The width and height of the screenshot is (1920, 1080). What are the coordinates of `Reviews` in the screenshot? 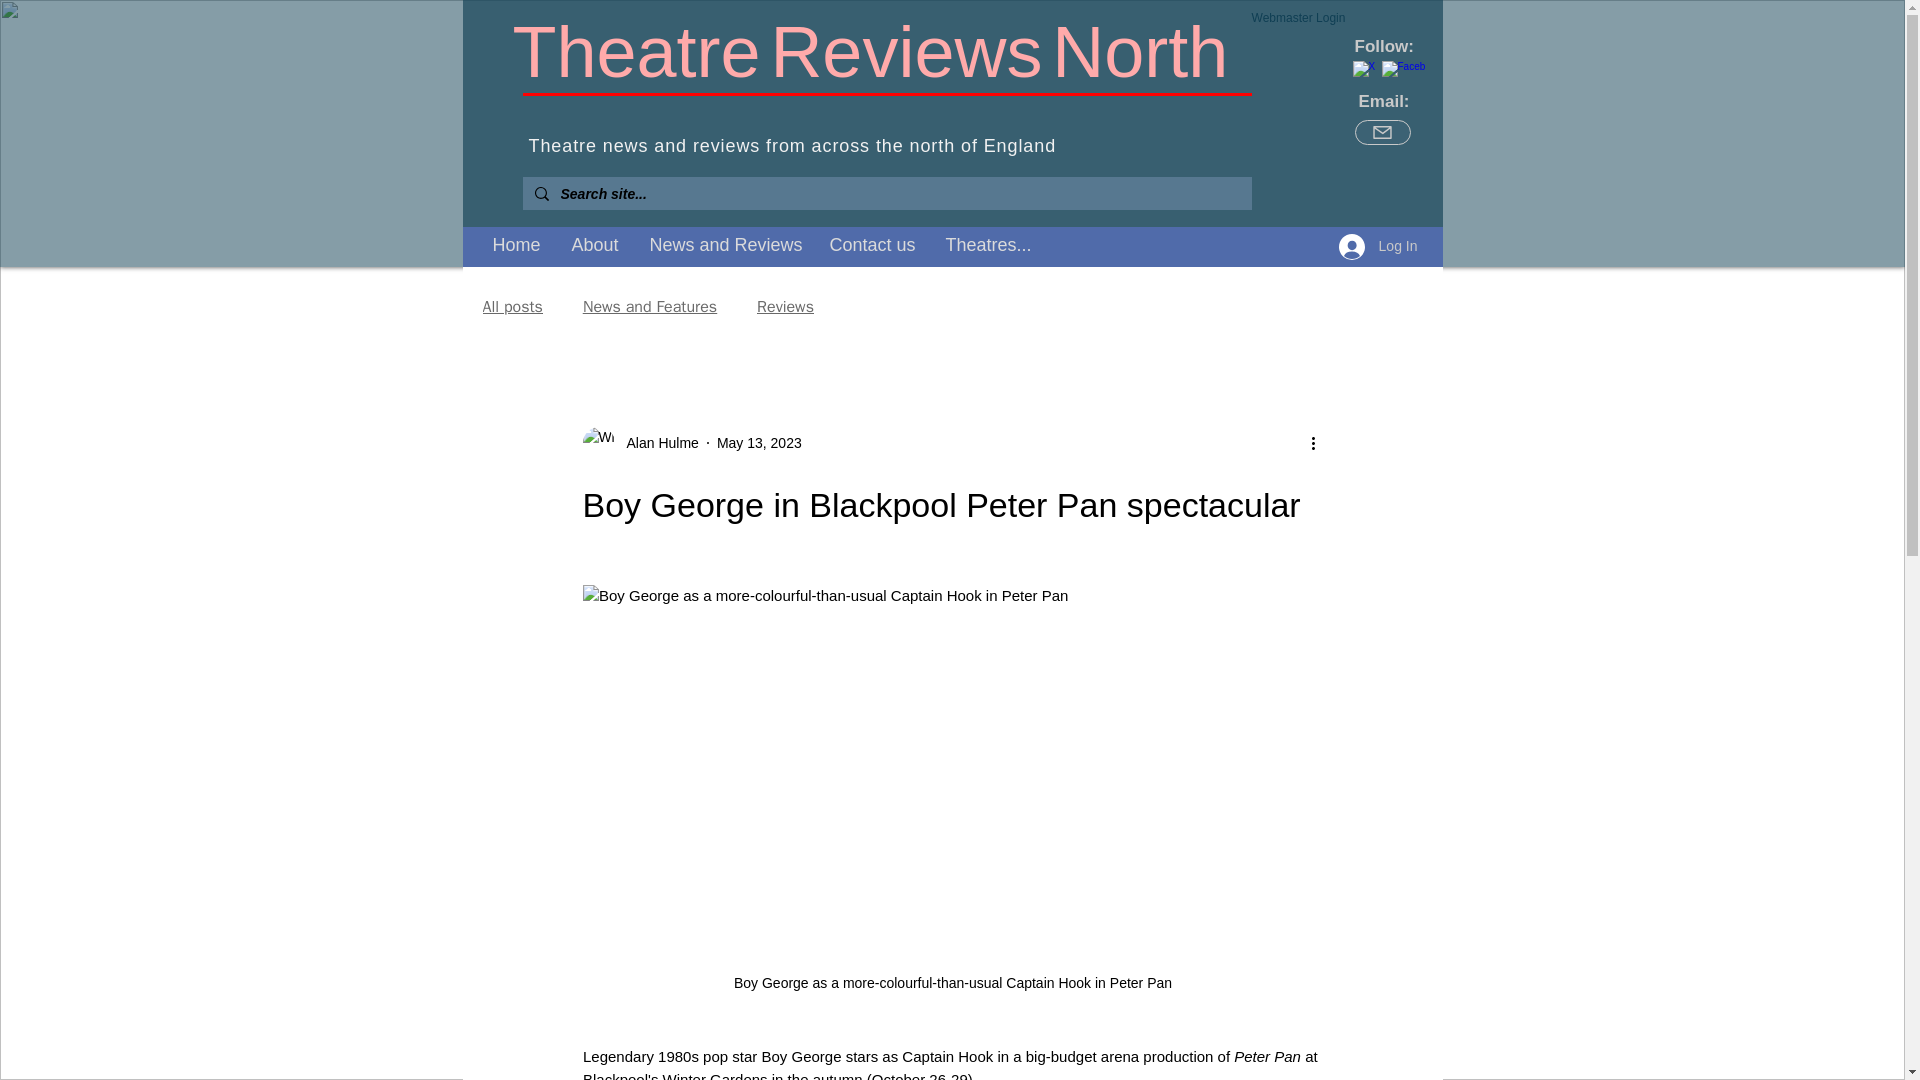 It's located at (785, 306).